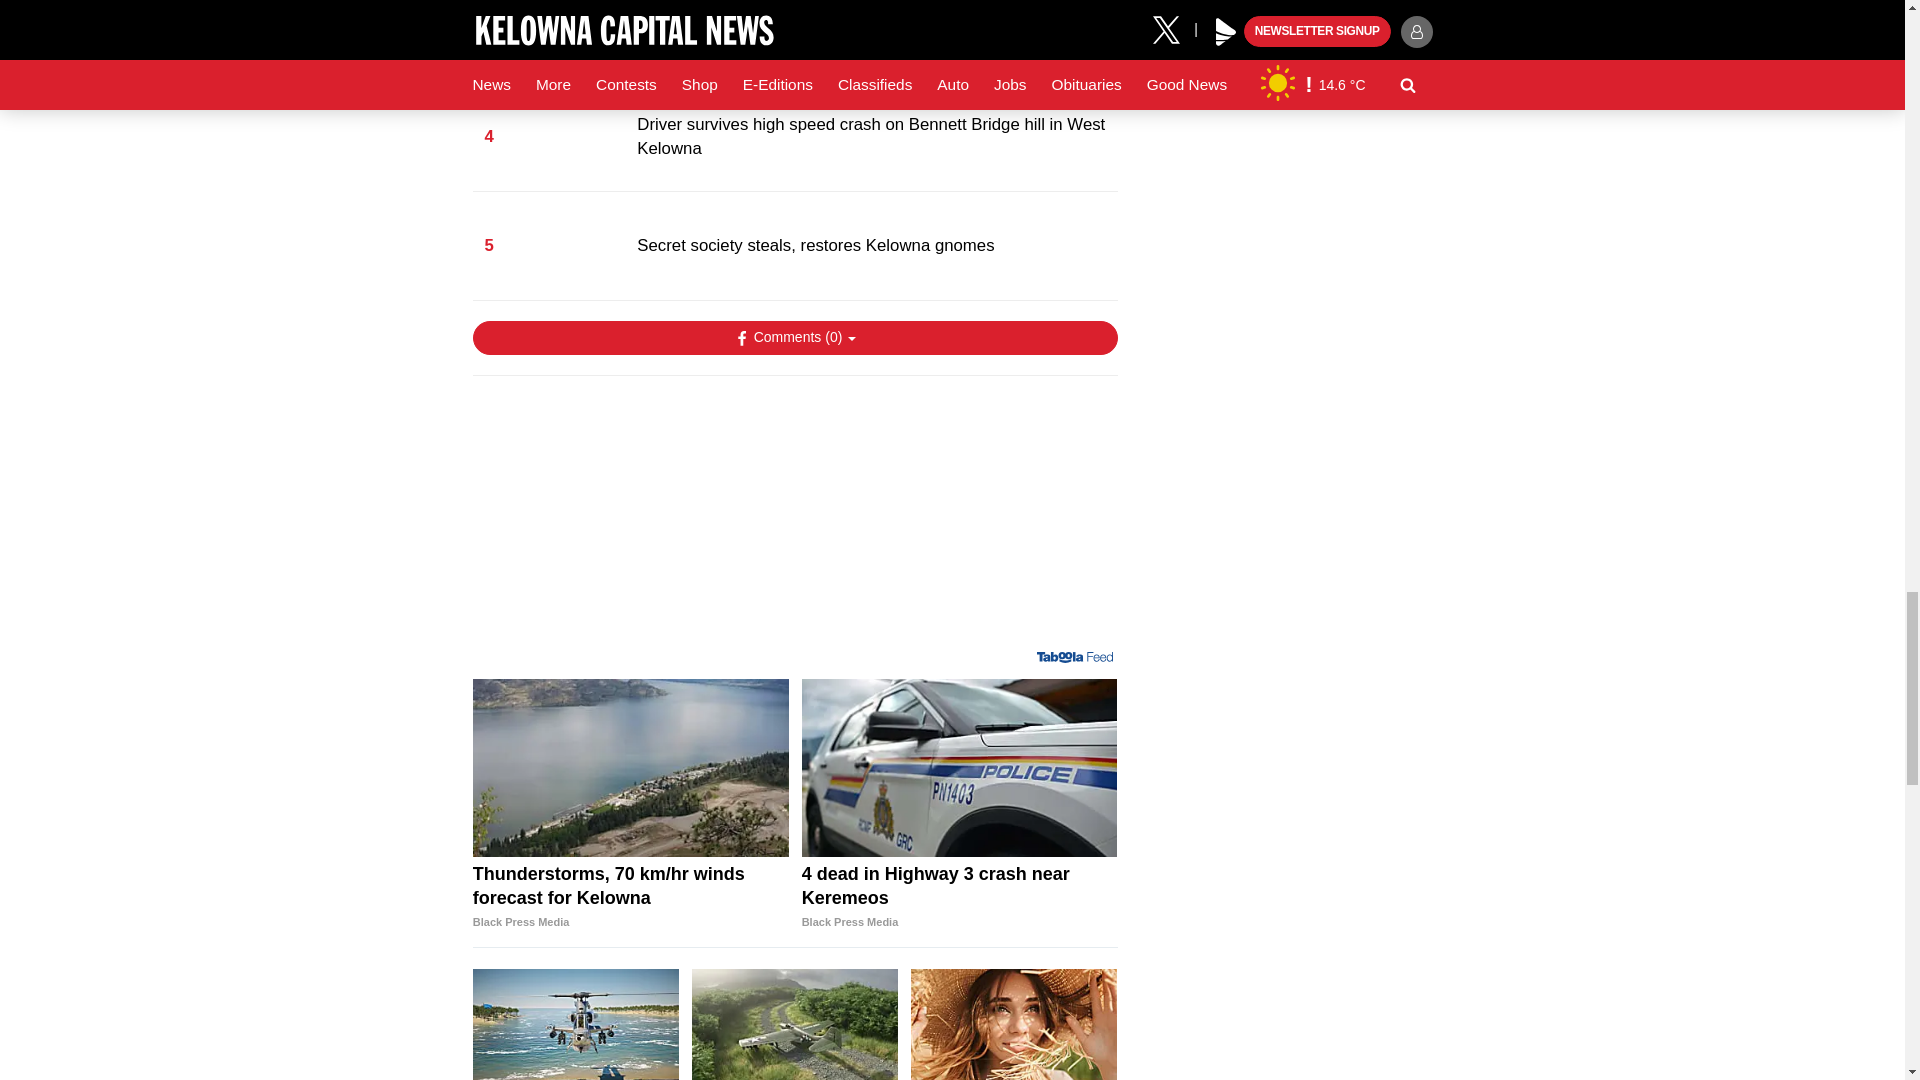 Image resolution: width=1920 pixels, height=1080 pixels. Describe the element at coordinates (794, 338) in the screenshot. I see `Show Comments` at that location.